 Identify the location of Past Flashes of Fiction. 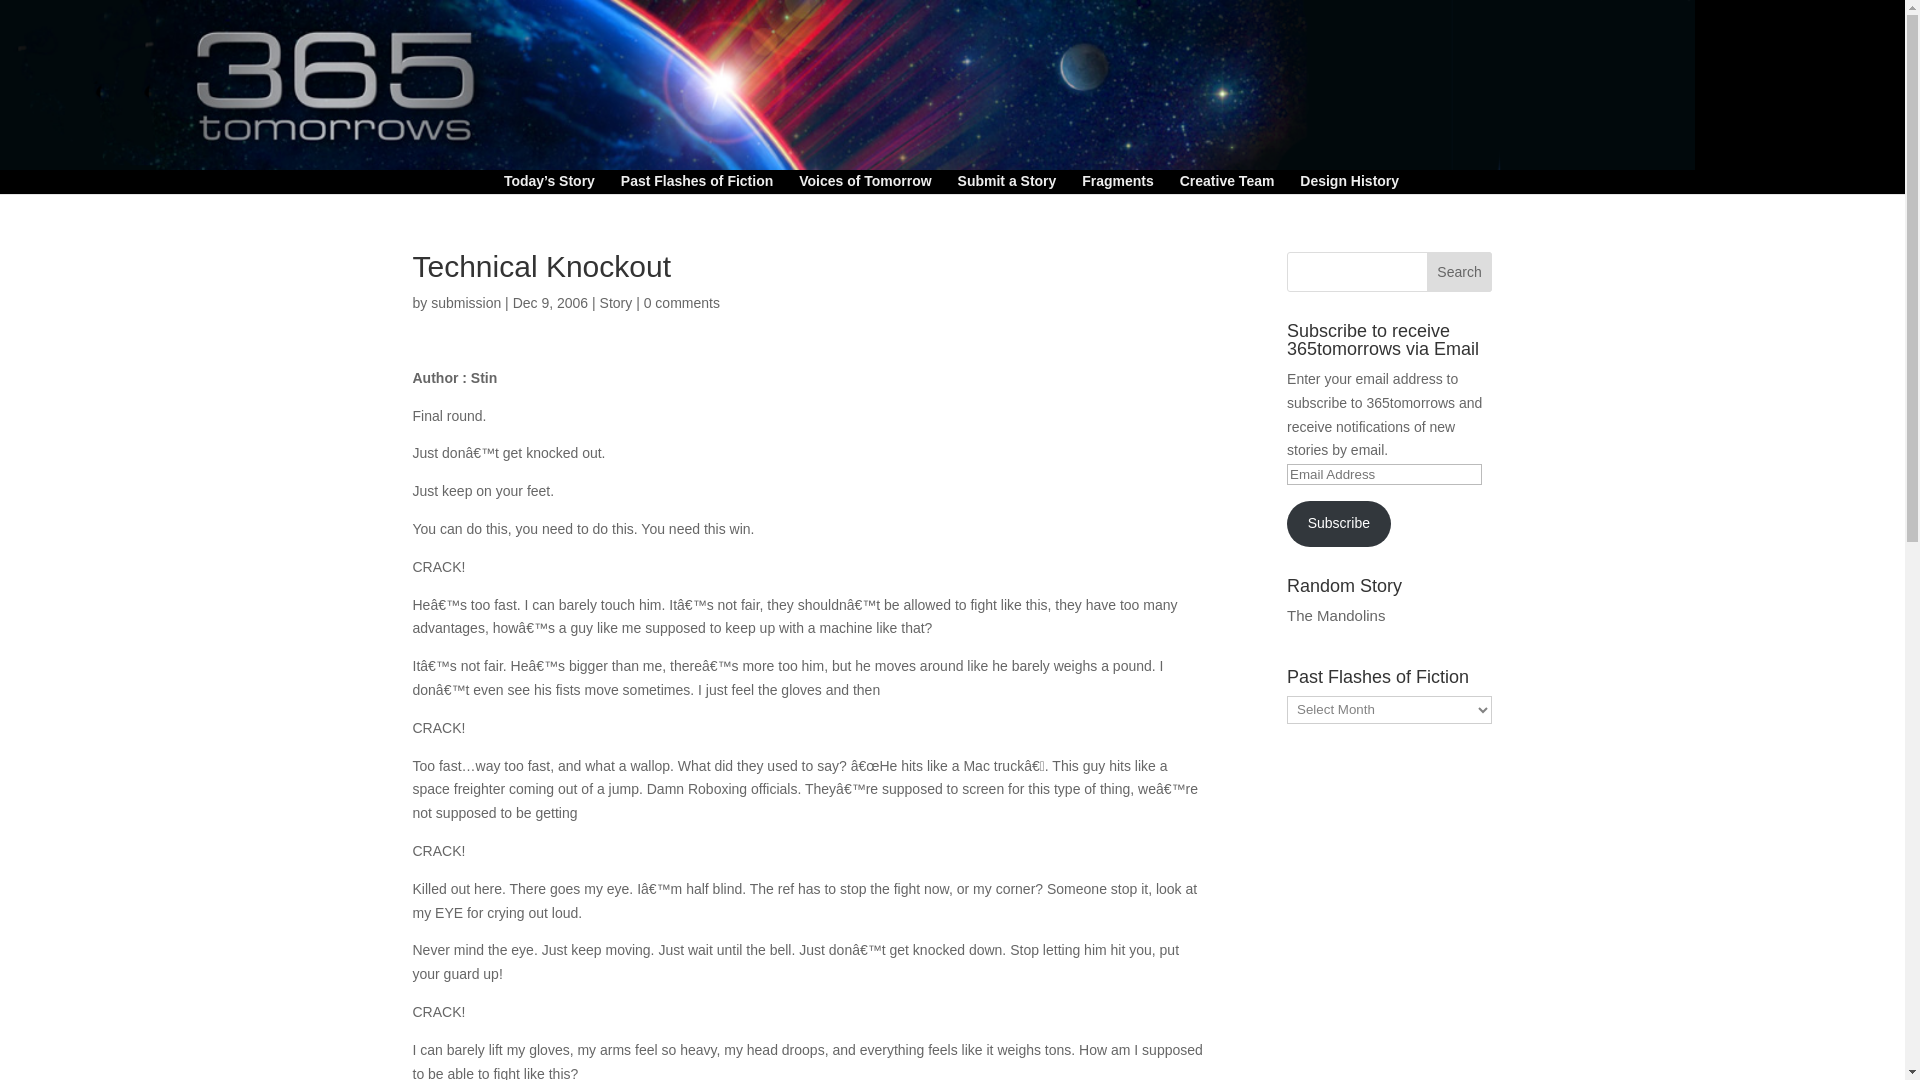
(696, 184).